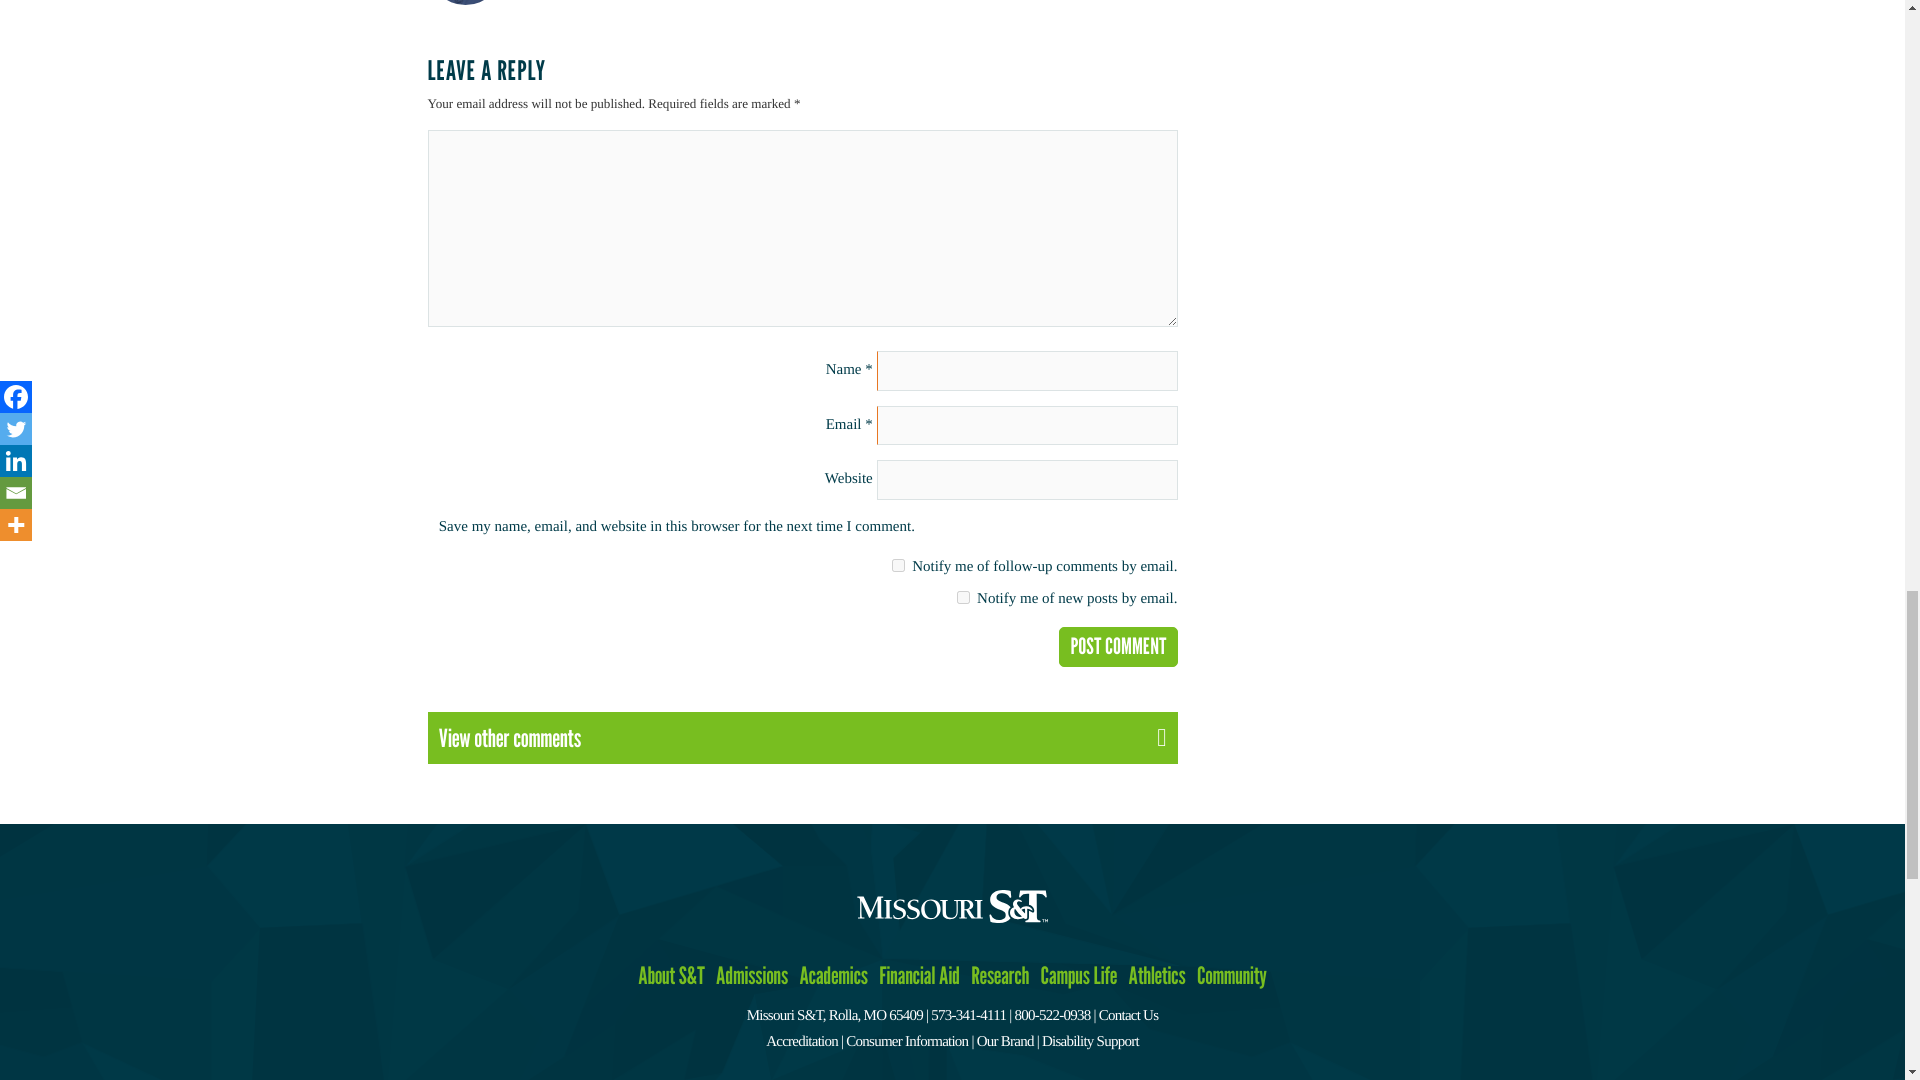 Image resolution: width=1920 pixels, height=1080 pixels. Describe the element at coordinates (962, 596) in the screenshot. I see `subscribe` at that location.